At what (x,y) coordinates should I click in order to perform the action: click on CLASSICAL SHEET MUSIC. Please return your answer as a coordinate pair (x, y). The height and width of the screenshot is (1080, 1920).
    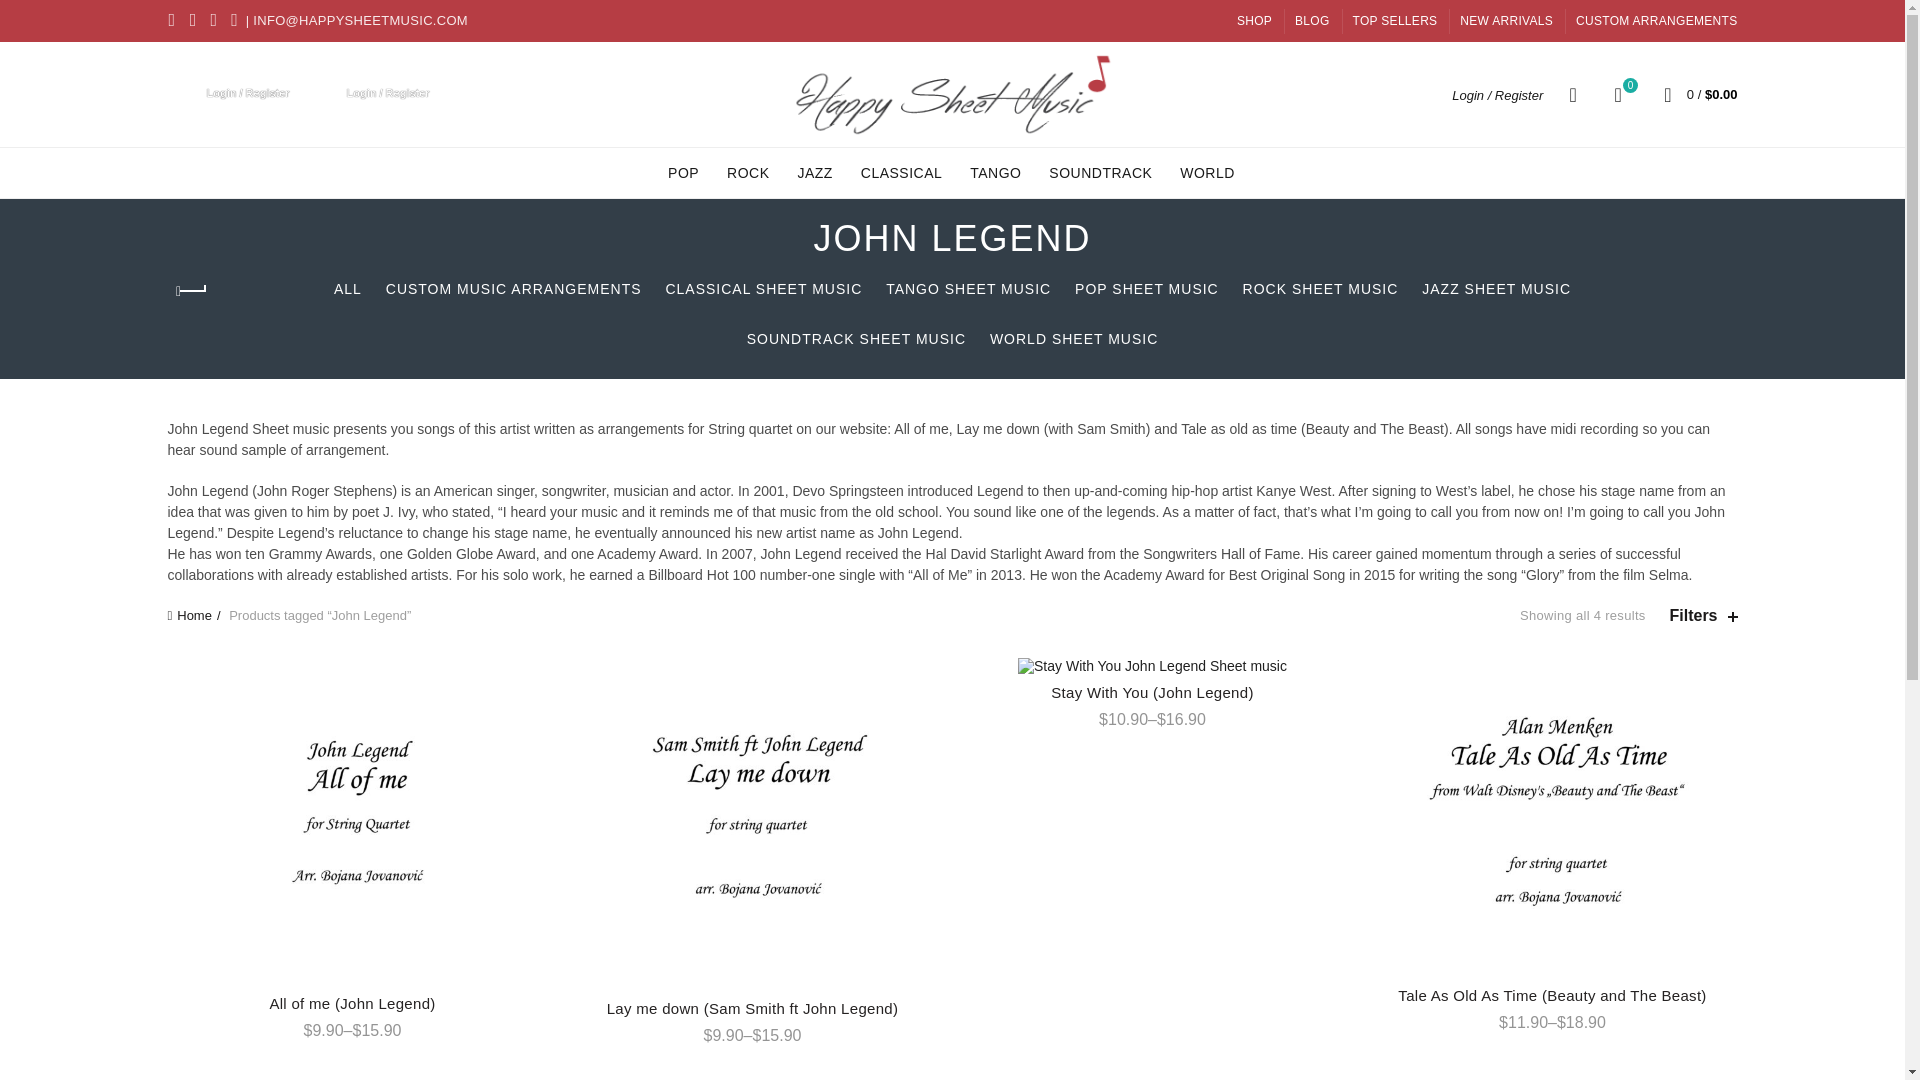
    Looking at the image, I should click on (1312, 20).